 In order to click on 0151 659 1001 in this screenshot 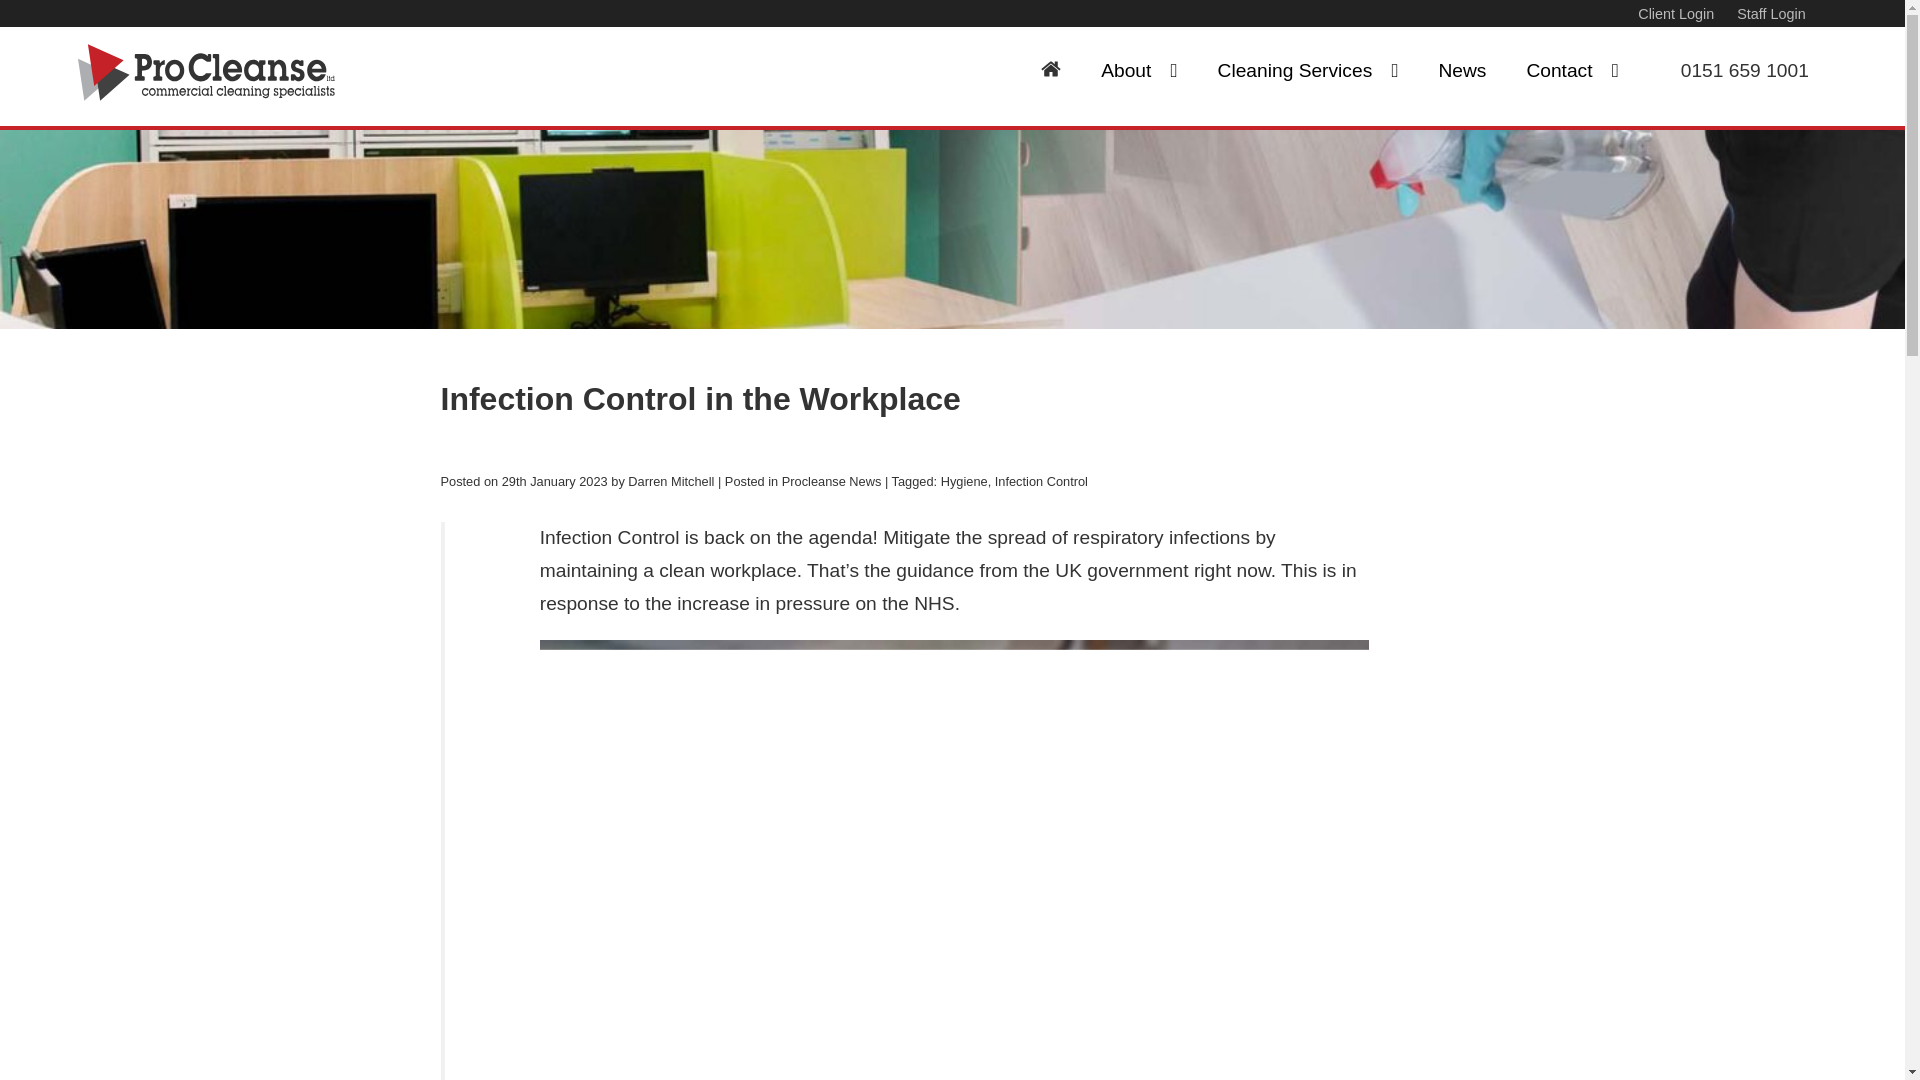, I will do `click(1734, 72)`.